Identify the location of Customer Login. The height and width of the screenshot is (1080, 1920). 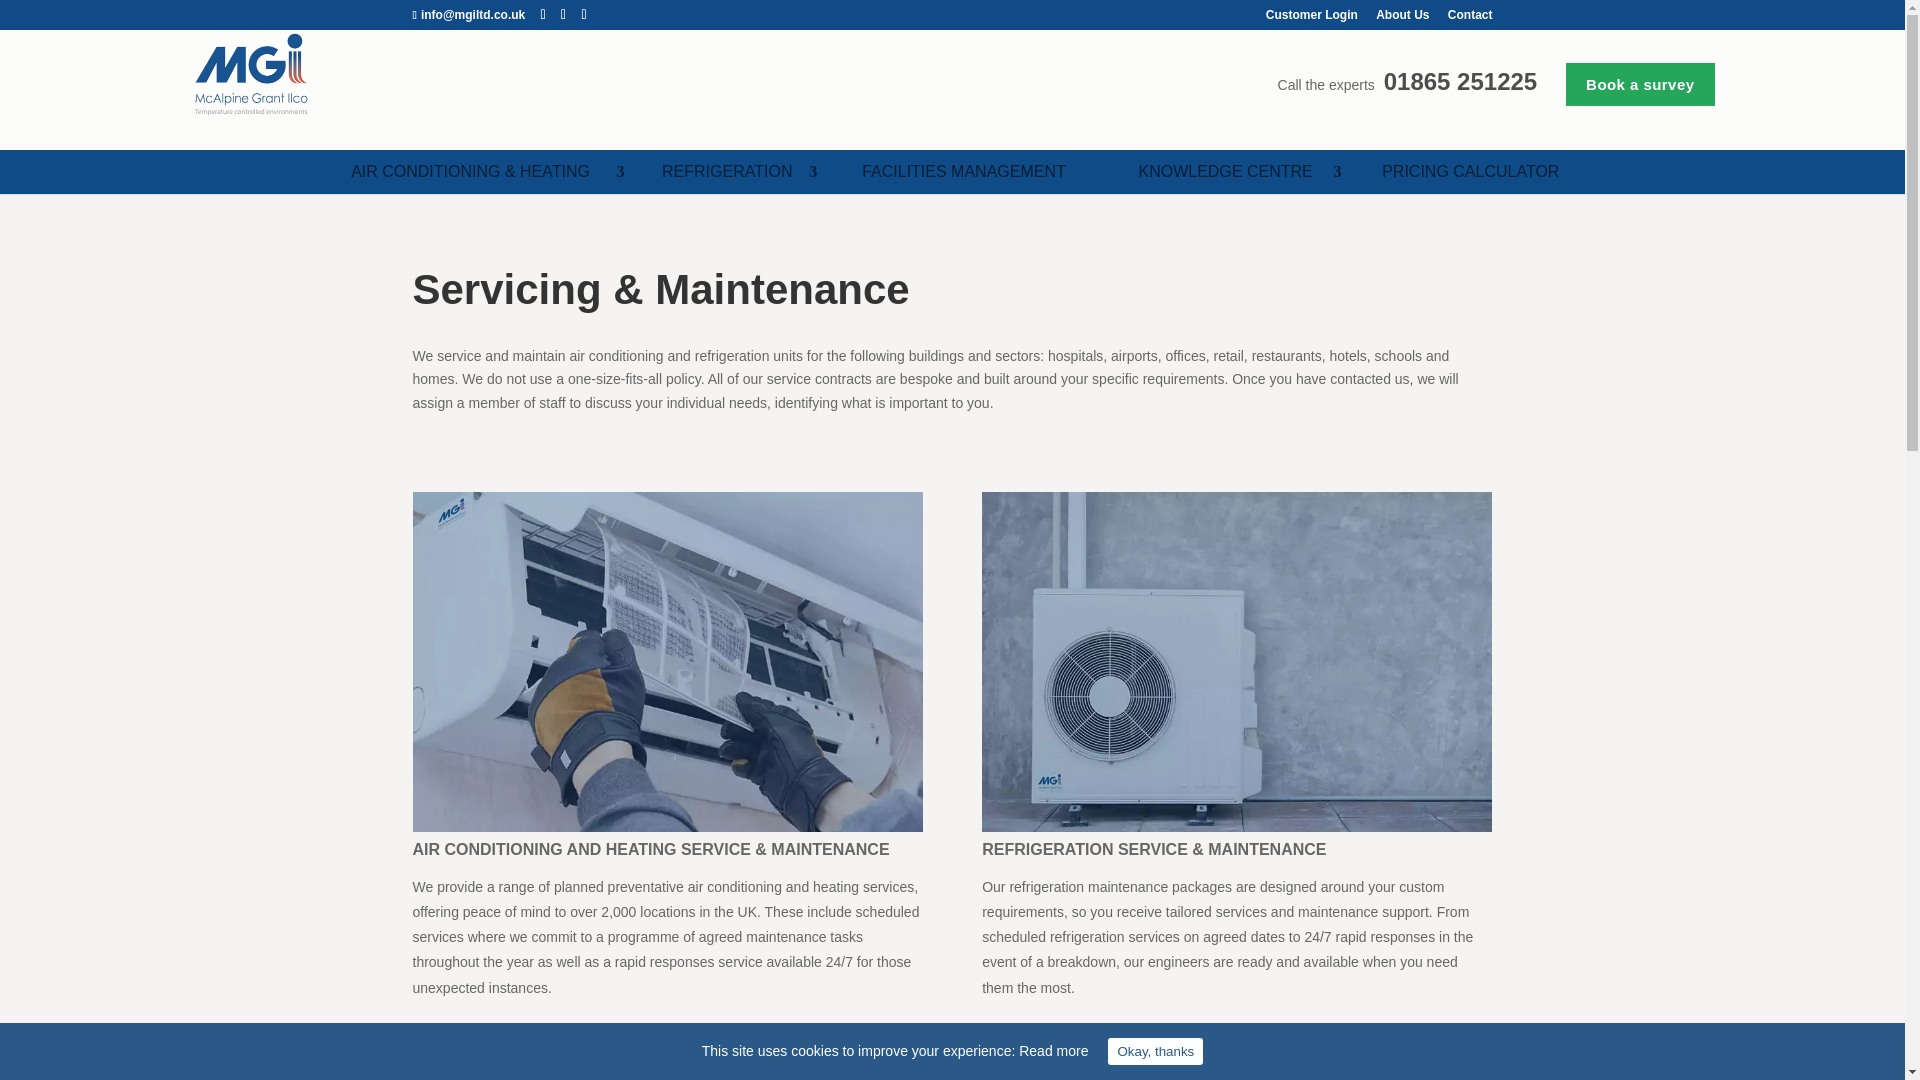
(1311, 19).